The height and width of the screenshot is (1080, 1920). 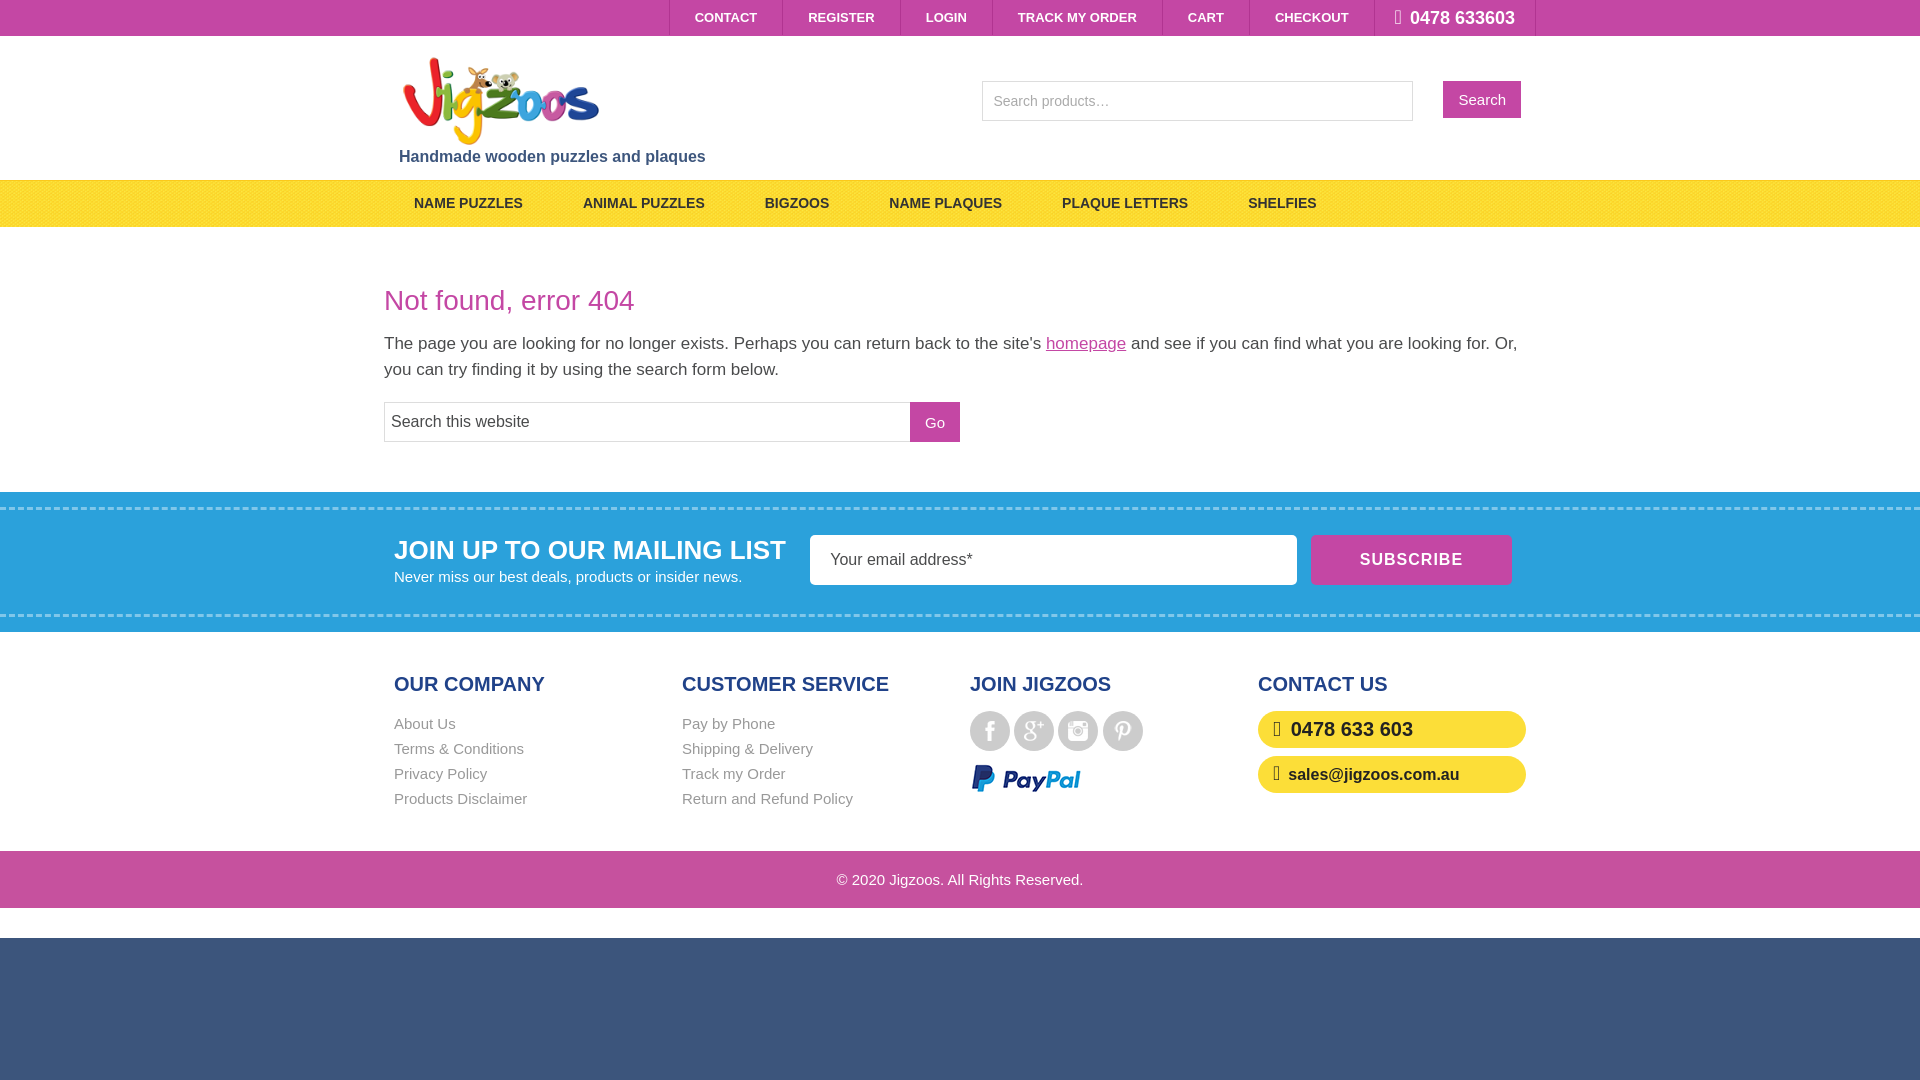 What do you see at coordinates (1078, 18) in the screenshot?
I see `TRACK MY ORDER` at bounding box center [1078, 18].